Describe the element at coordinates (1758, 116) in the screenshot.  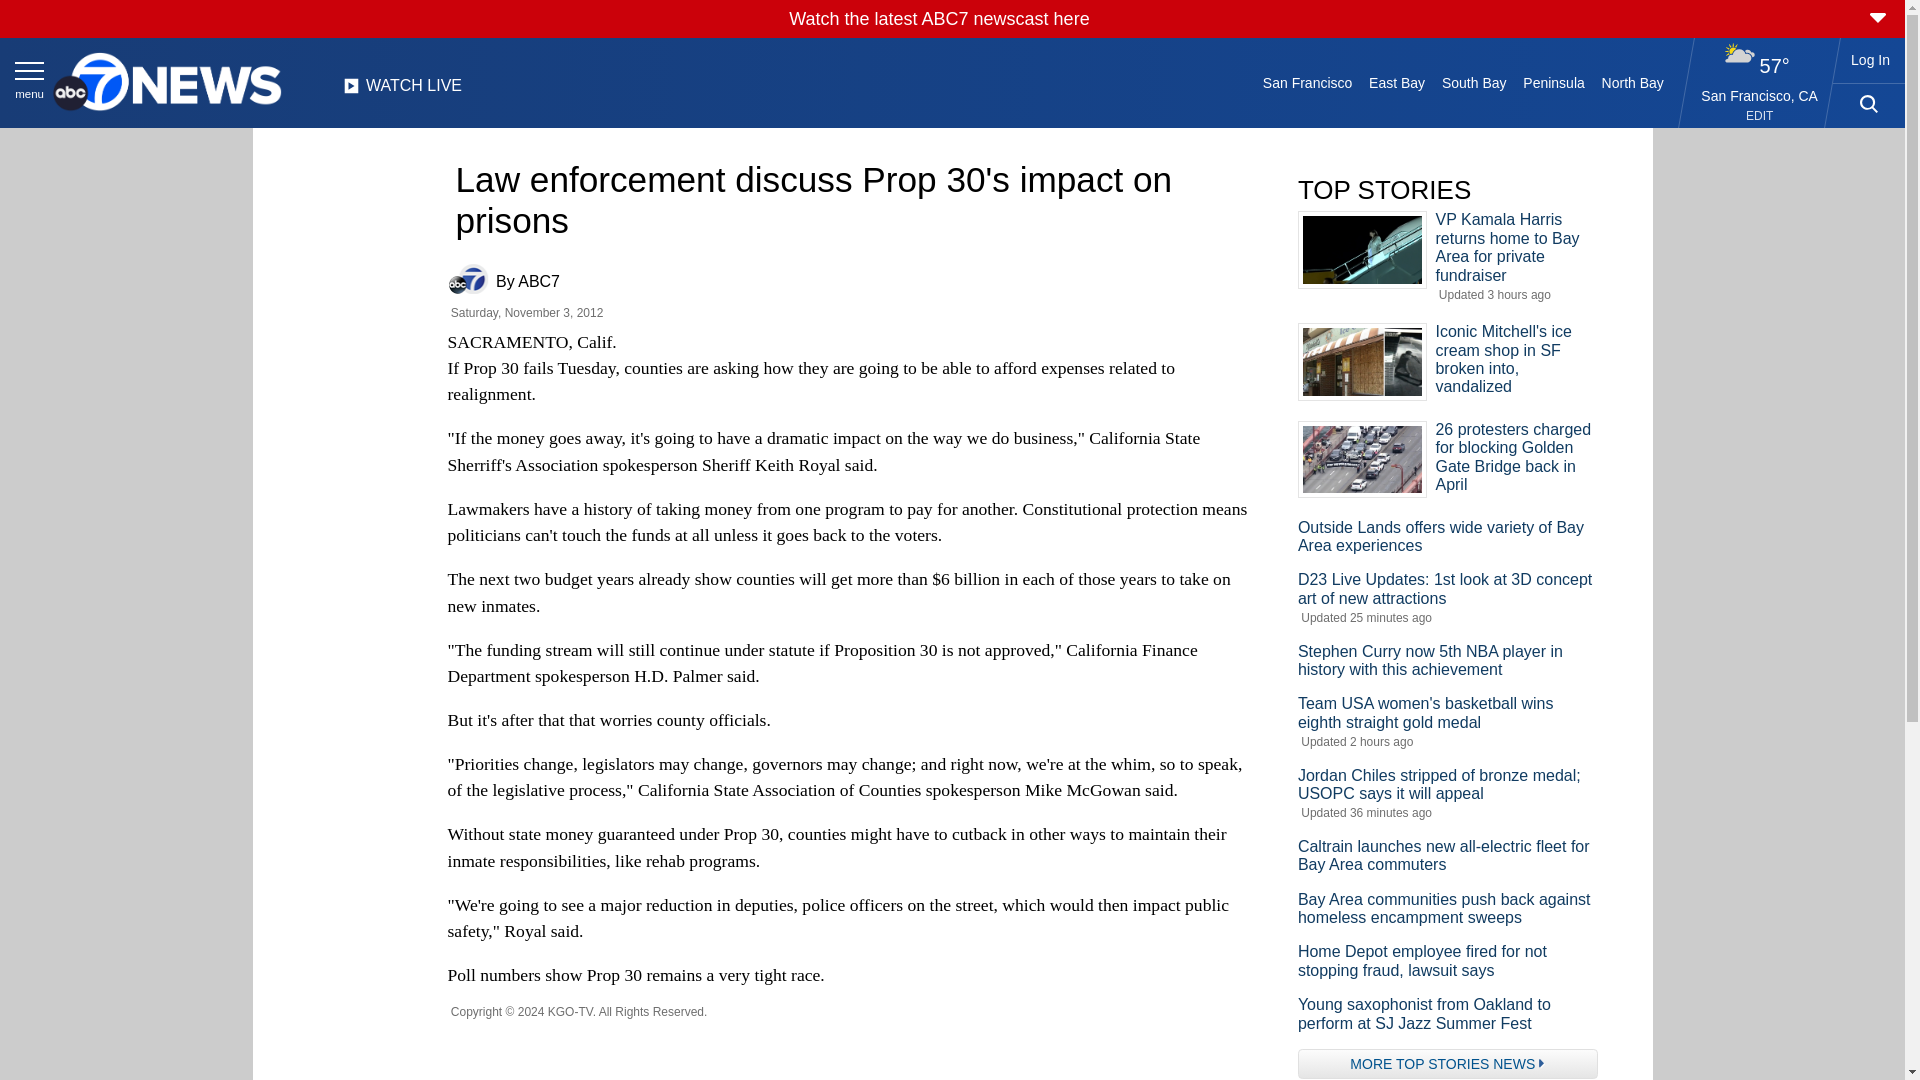
I see `EDIT` at that location.